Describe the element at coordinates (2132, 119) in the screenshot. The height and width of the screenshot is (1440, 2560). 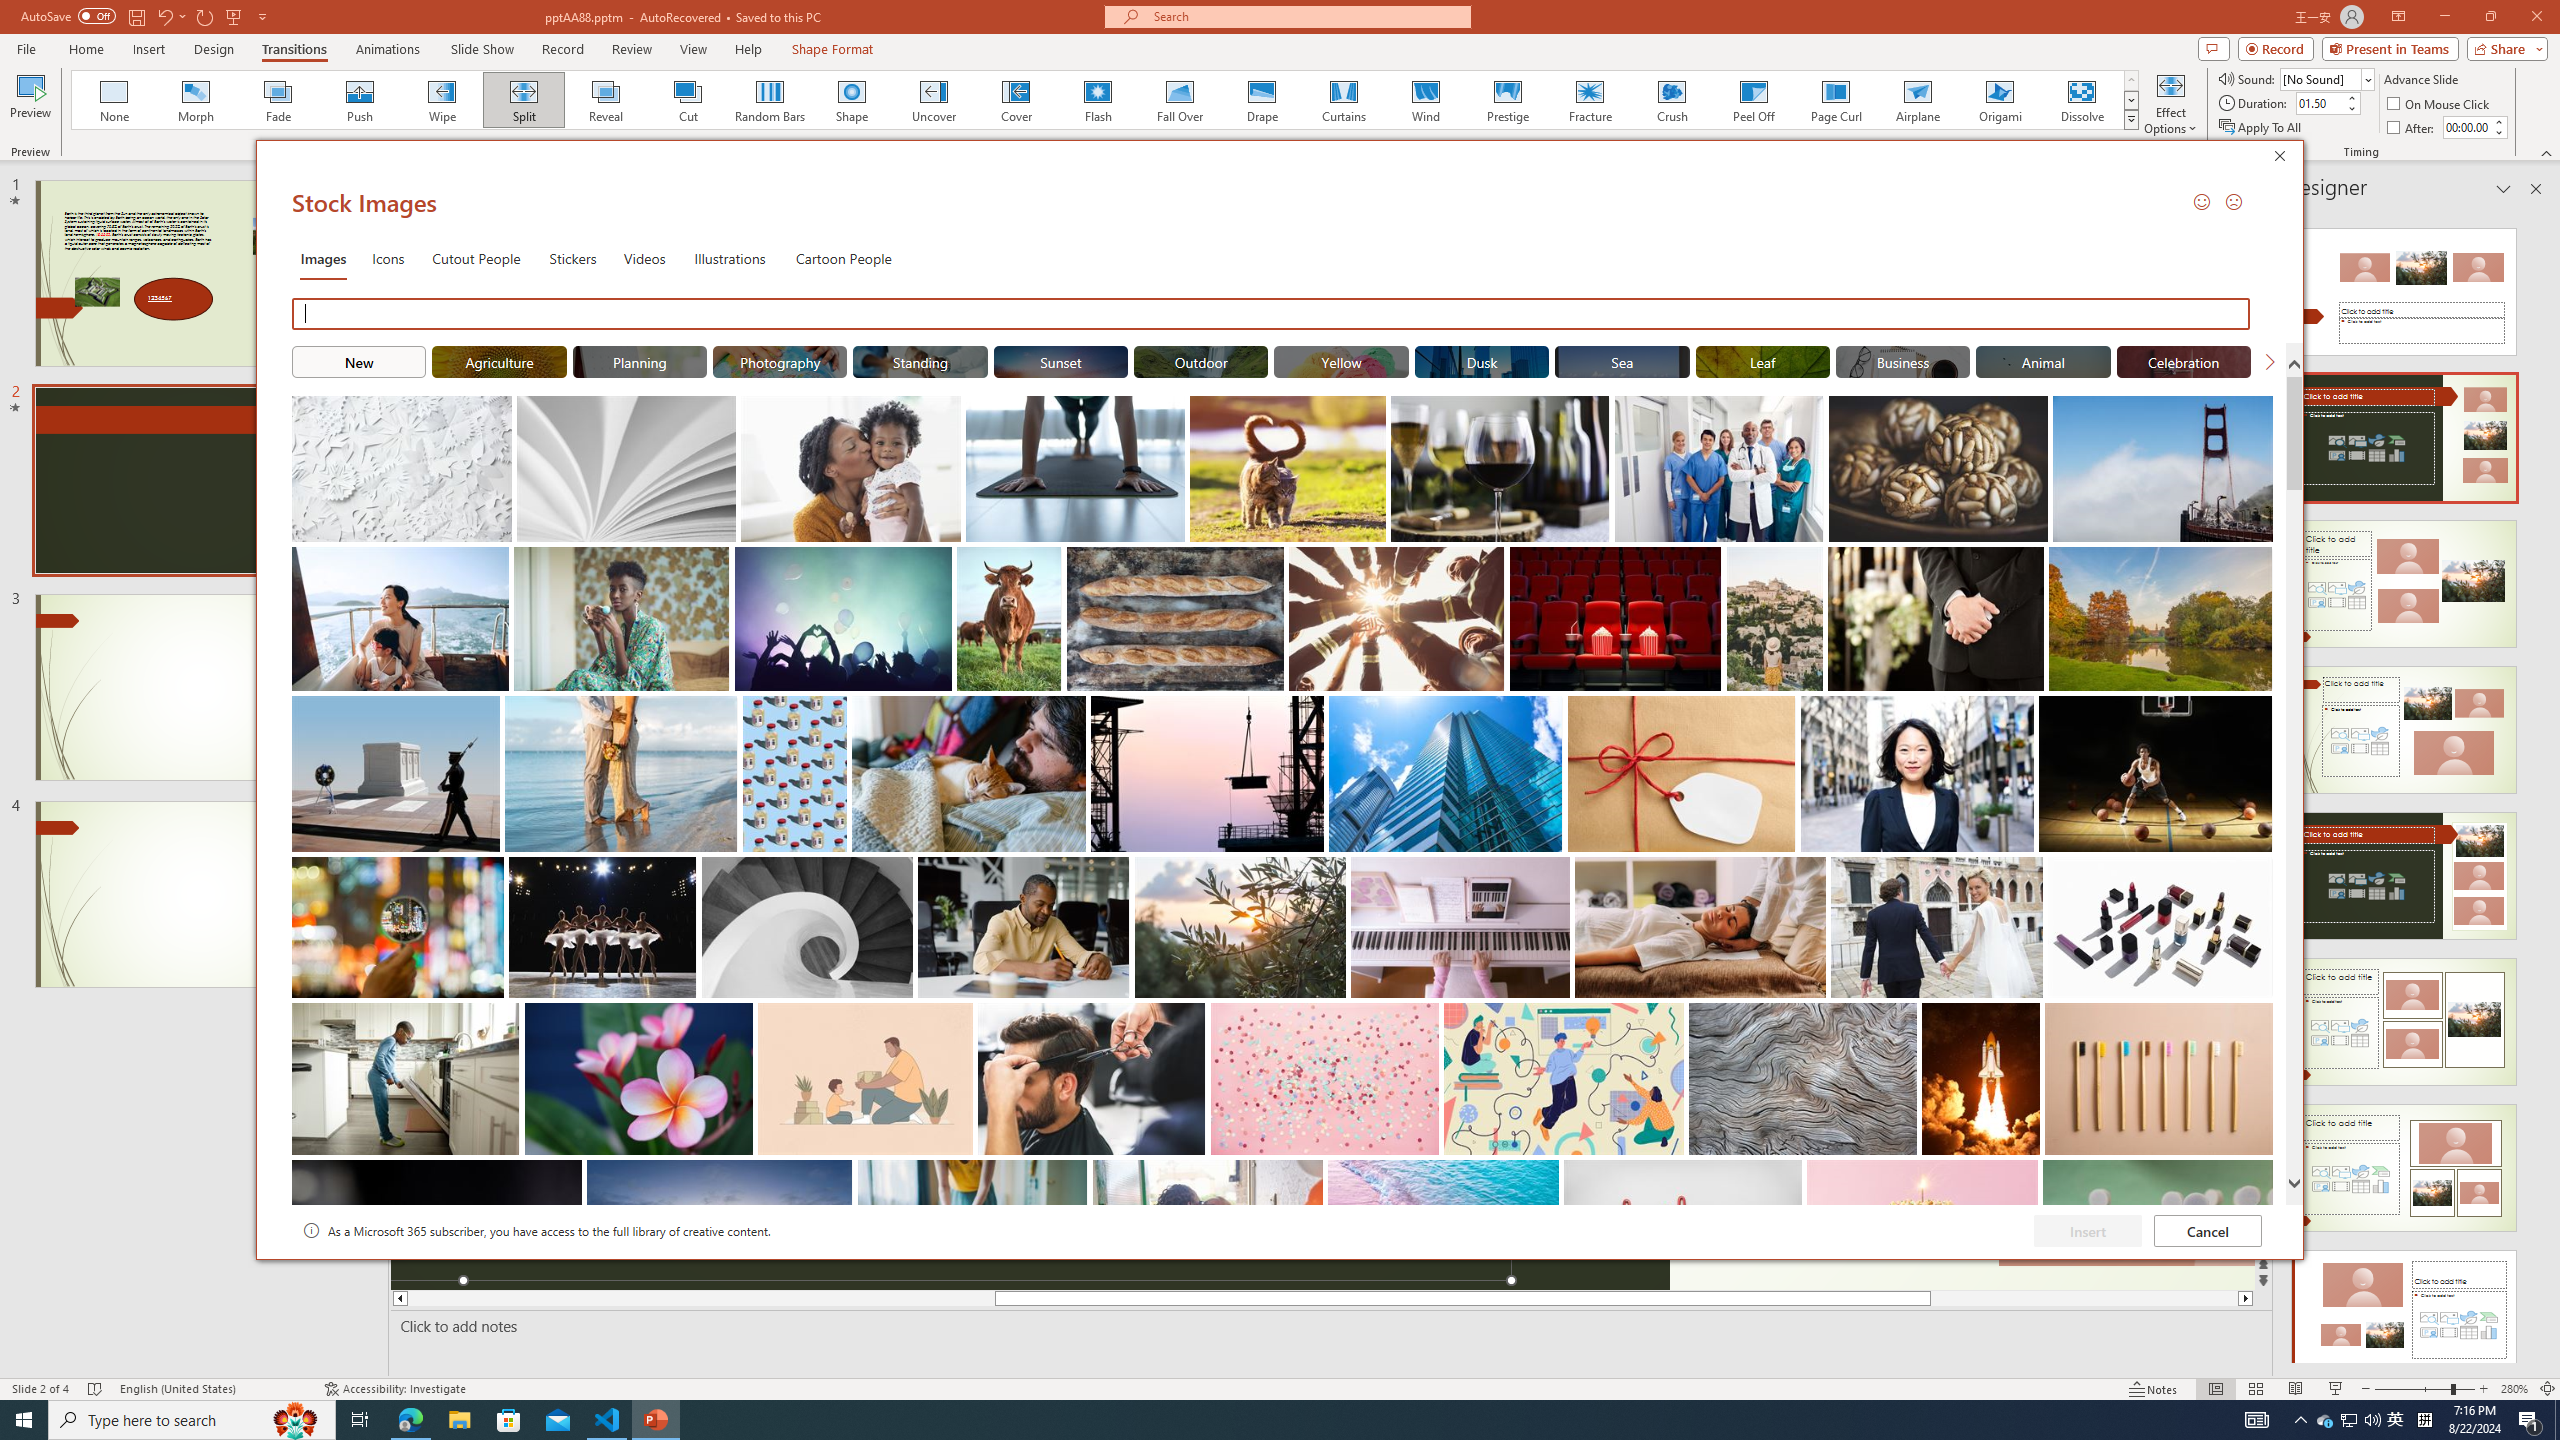
I see `Transition Effects` at that location.